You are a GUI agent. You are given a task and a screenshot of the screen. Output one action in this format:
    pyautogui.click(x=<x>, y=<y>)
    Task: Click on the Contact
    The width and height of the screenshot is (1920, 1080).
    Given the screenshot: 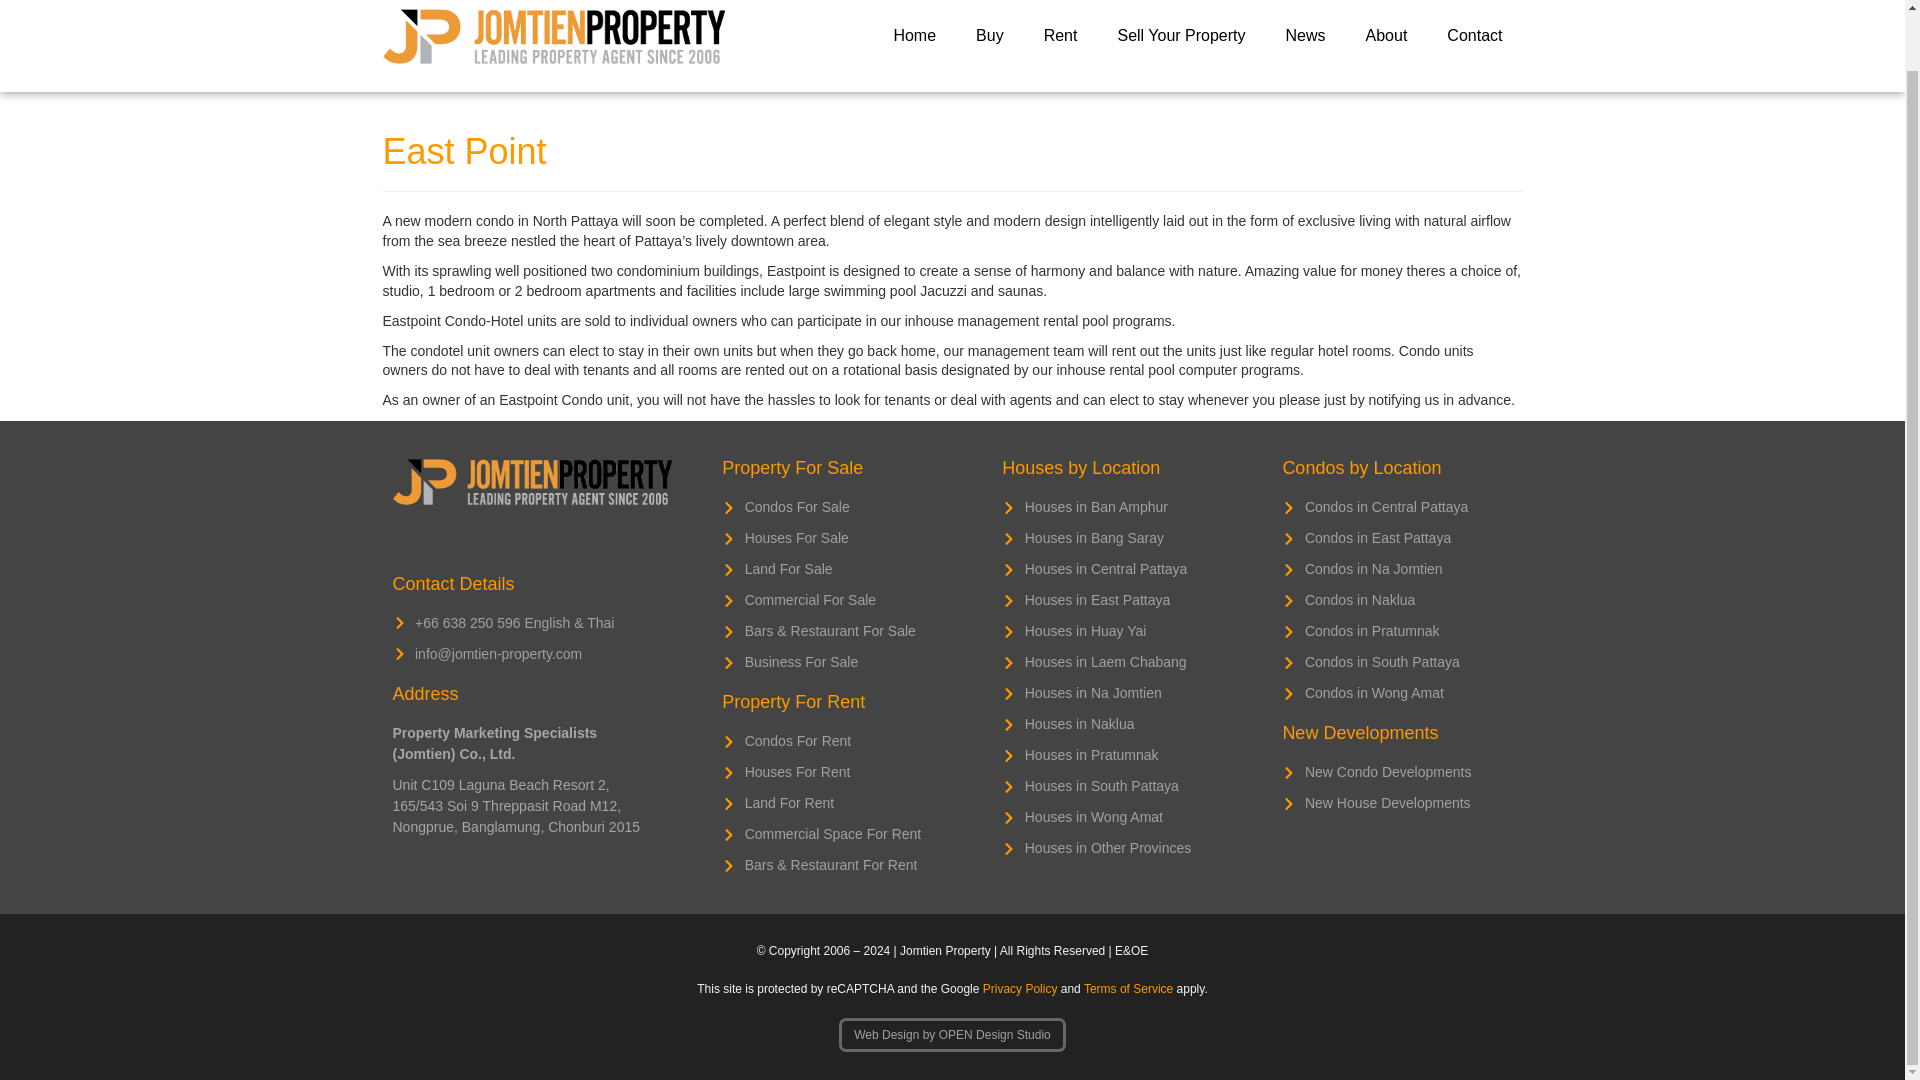 What is the action you would take?
    pyautogui.click(x=1474, y=36)
    